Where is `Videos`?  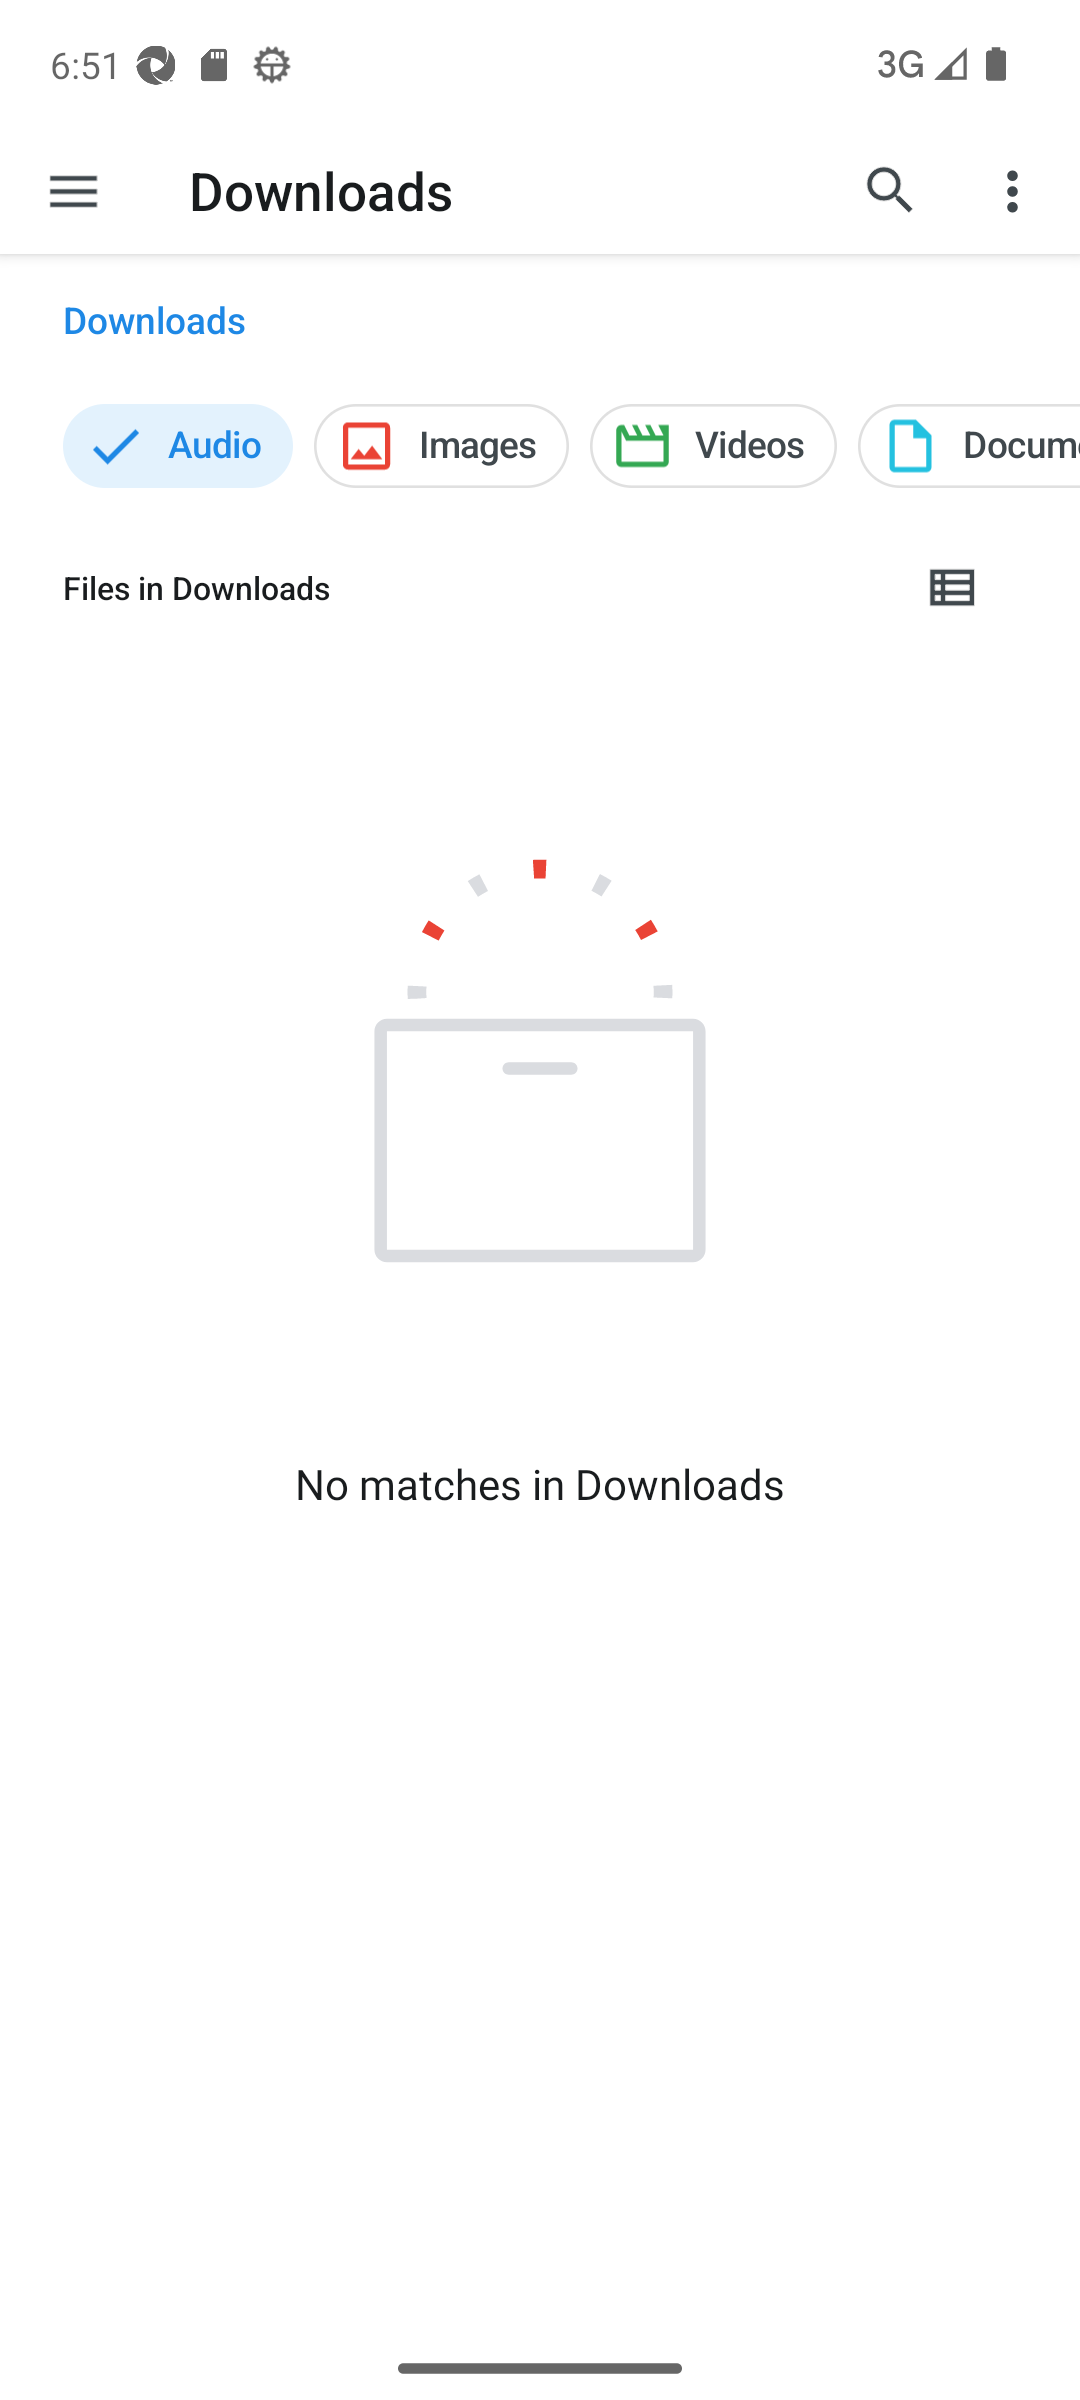 Videos is located at coordinates (713, 446).